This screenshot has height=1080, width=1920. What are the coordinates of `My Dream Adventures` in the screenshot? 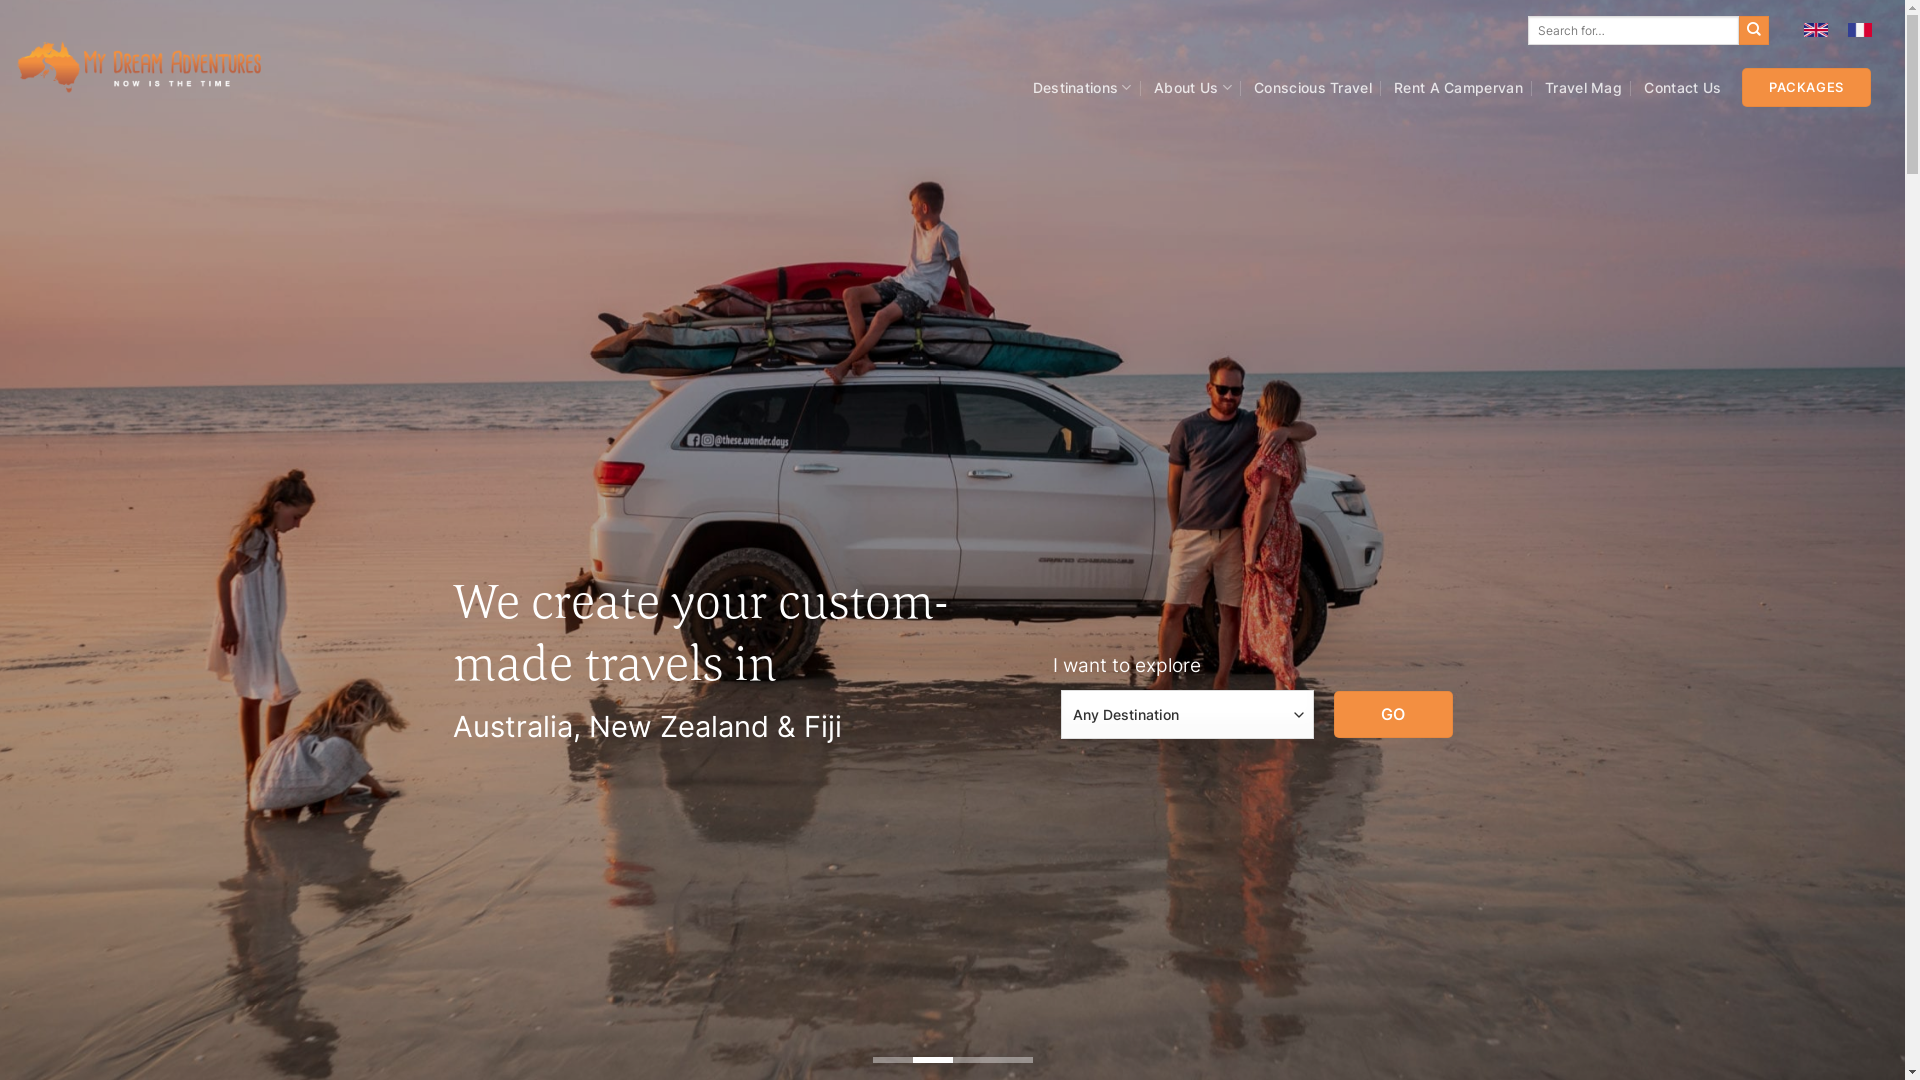 It's located at (140, 68).